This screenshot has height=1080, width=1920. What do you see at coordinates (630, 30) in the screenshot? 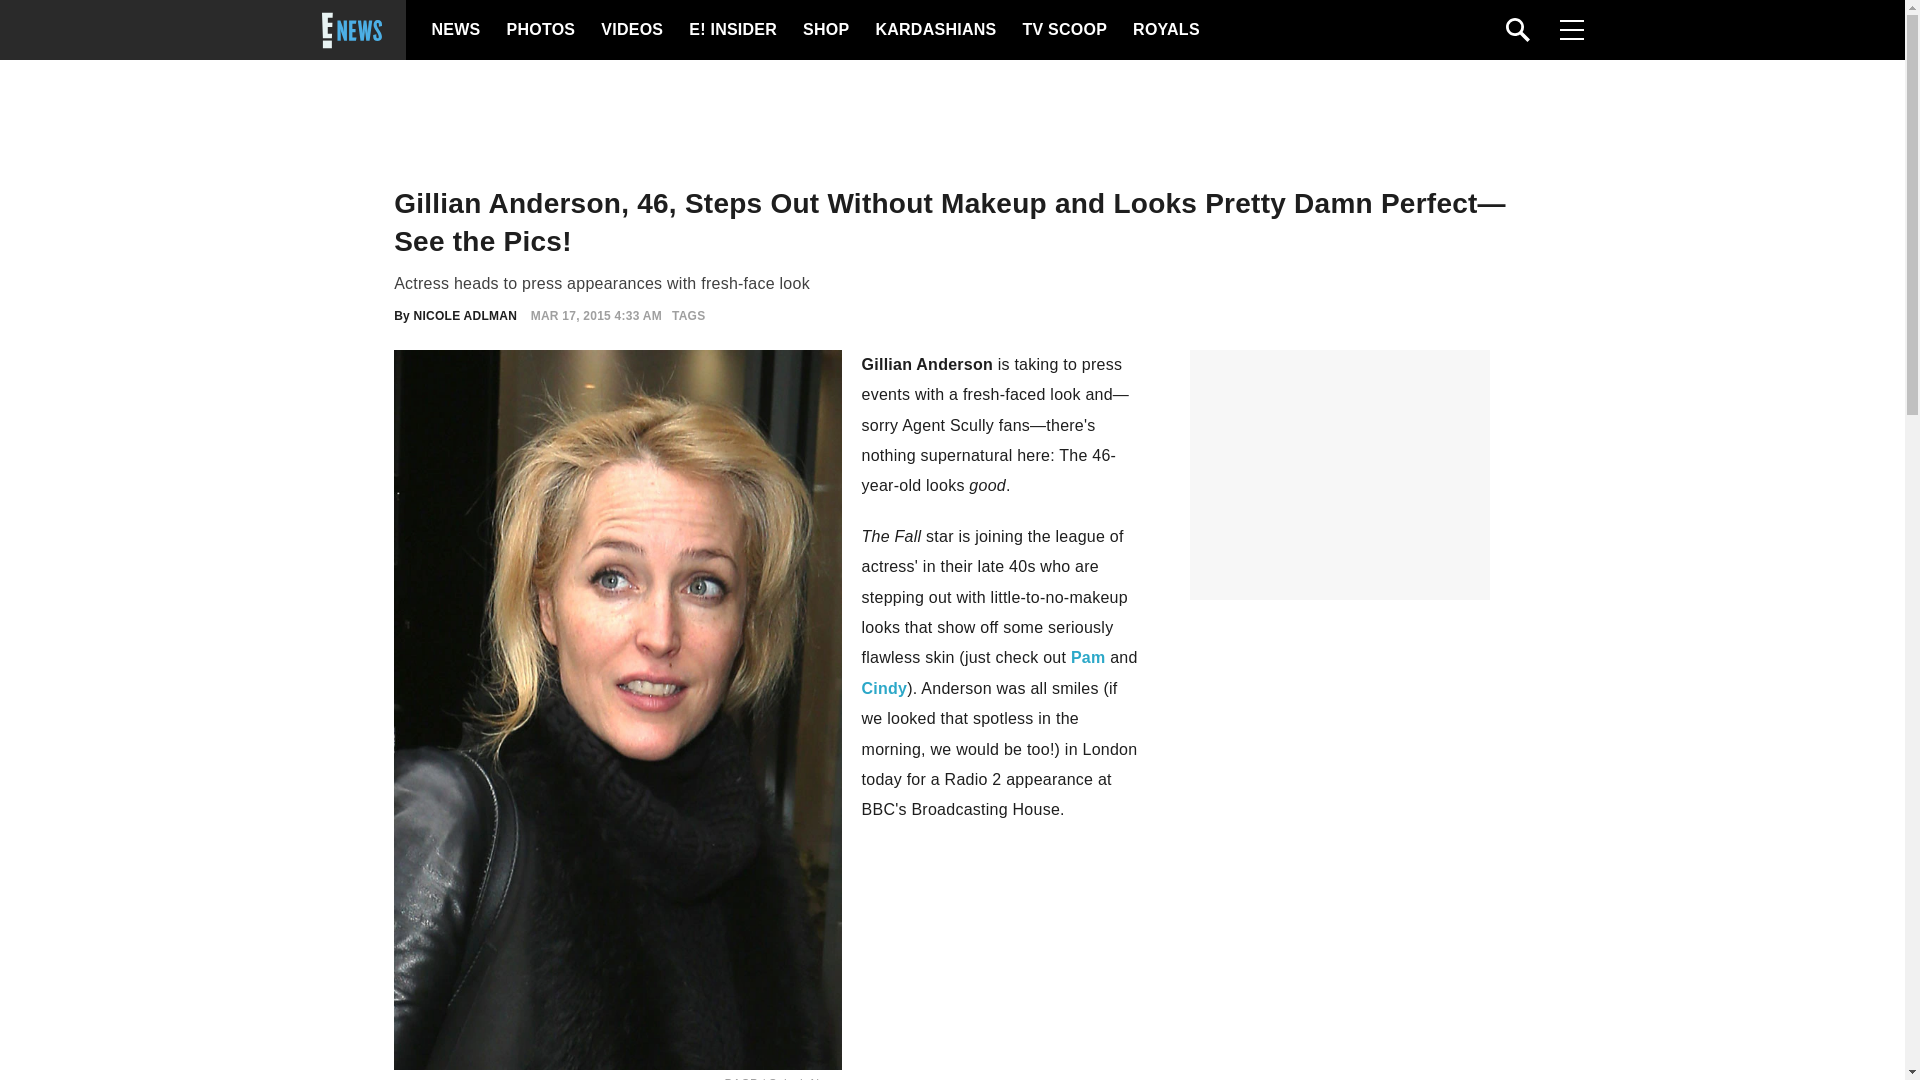
I see `VIDEOS` at bounding box center [630, 30].